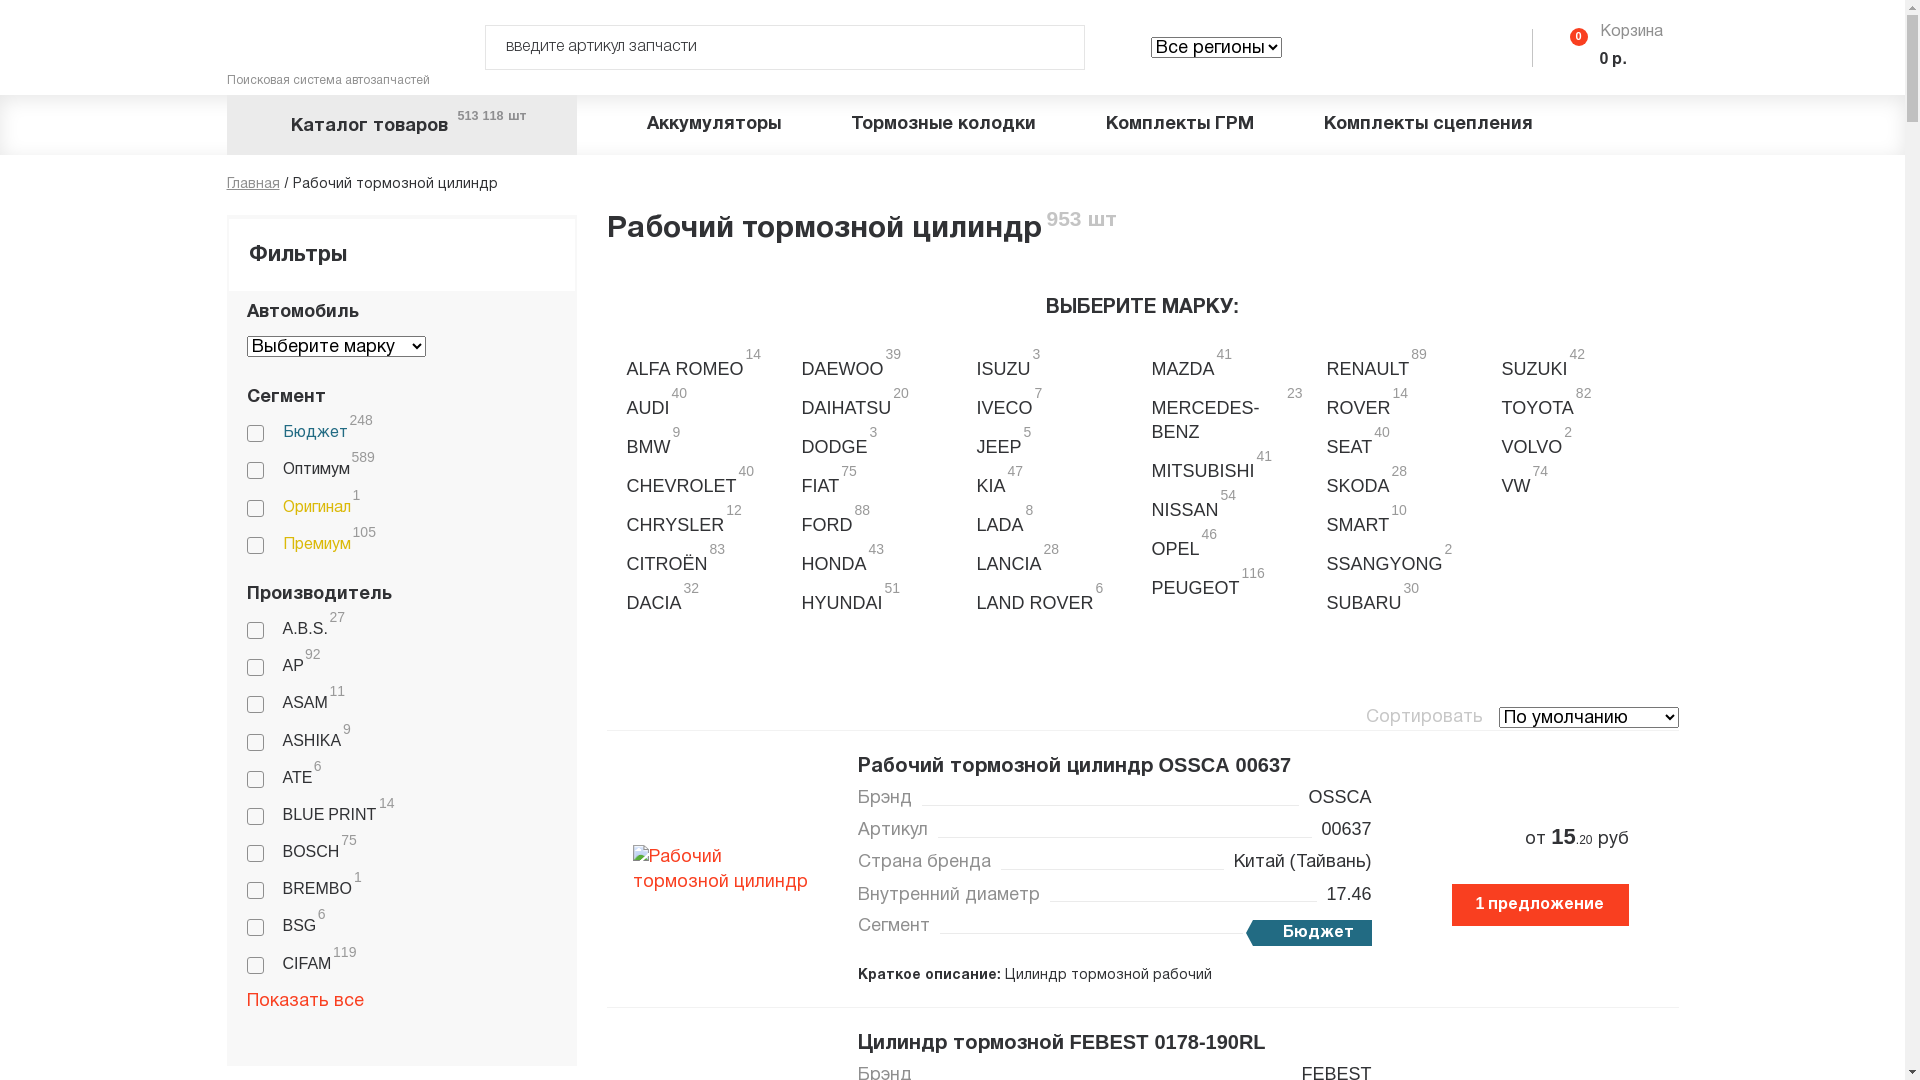 The height and width of the screenshot is (1080, 1920). Describe the element at coordinates (1404, 442) in the screenshot. I see `SEAT
40` at that location.